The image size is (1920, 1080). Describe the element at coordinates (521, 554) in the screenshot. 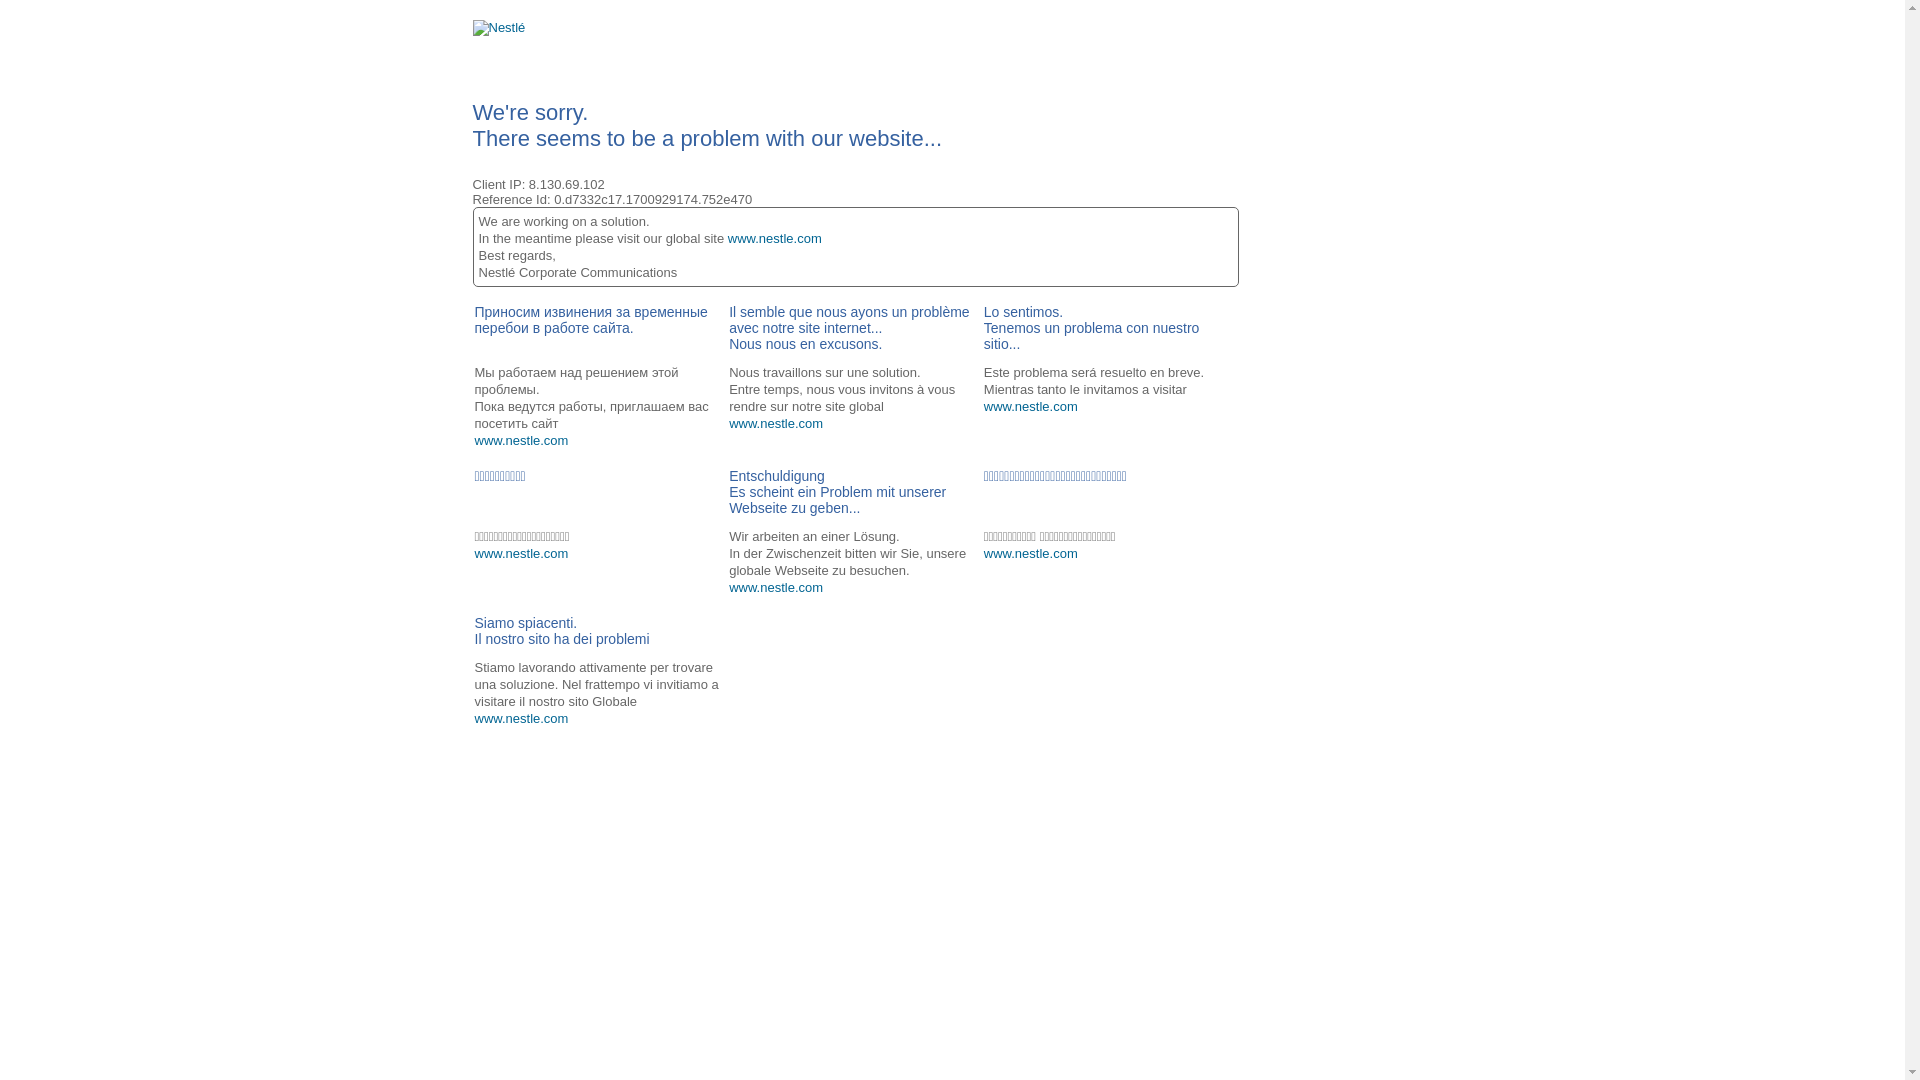

I see `www.nestle.com` at that location.